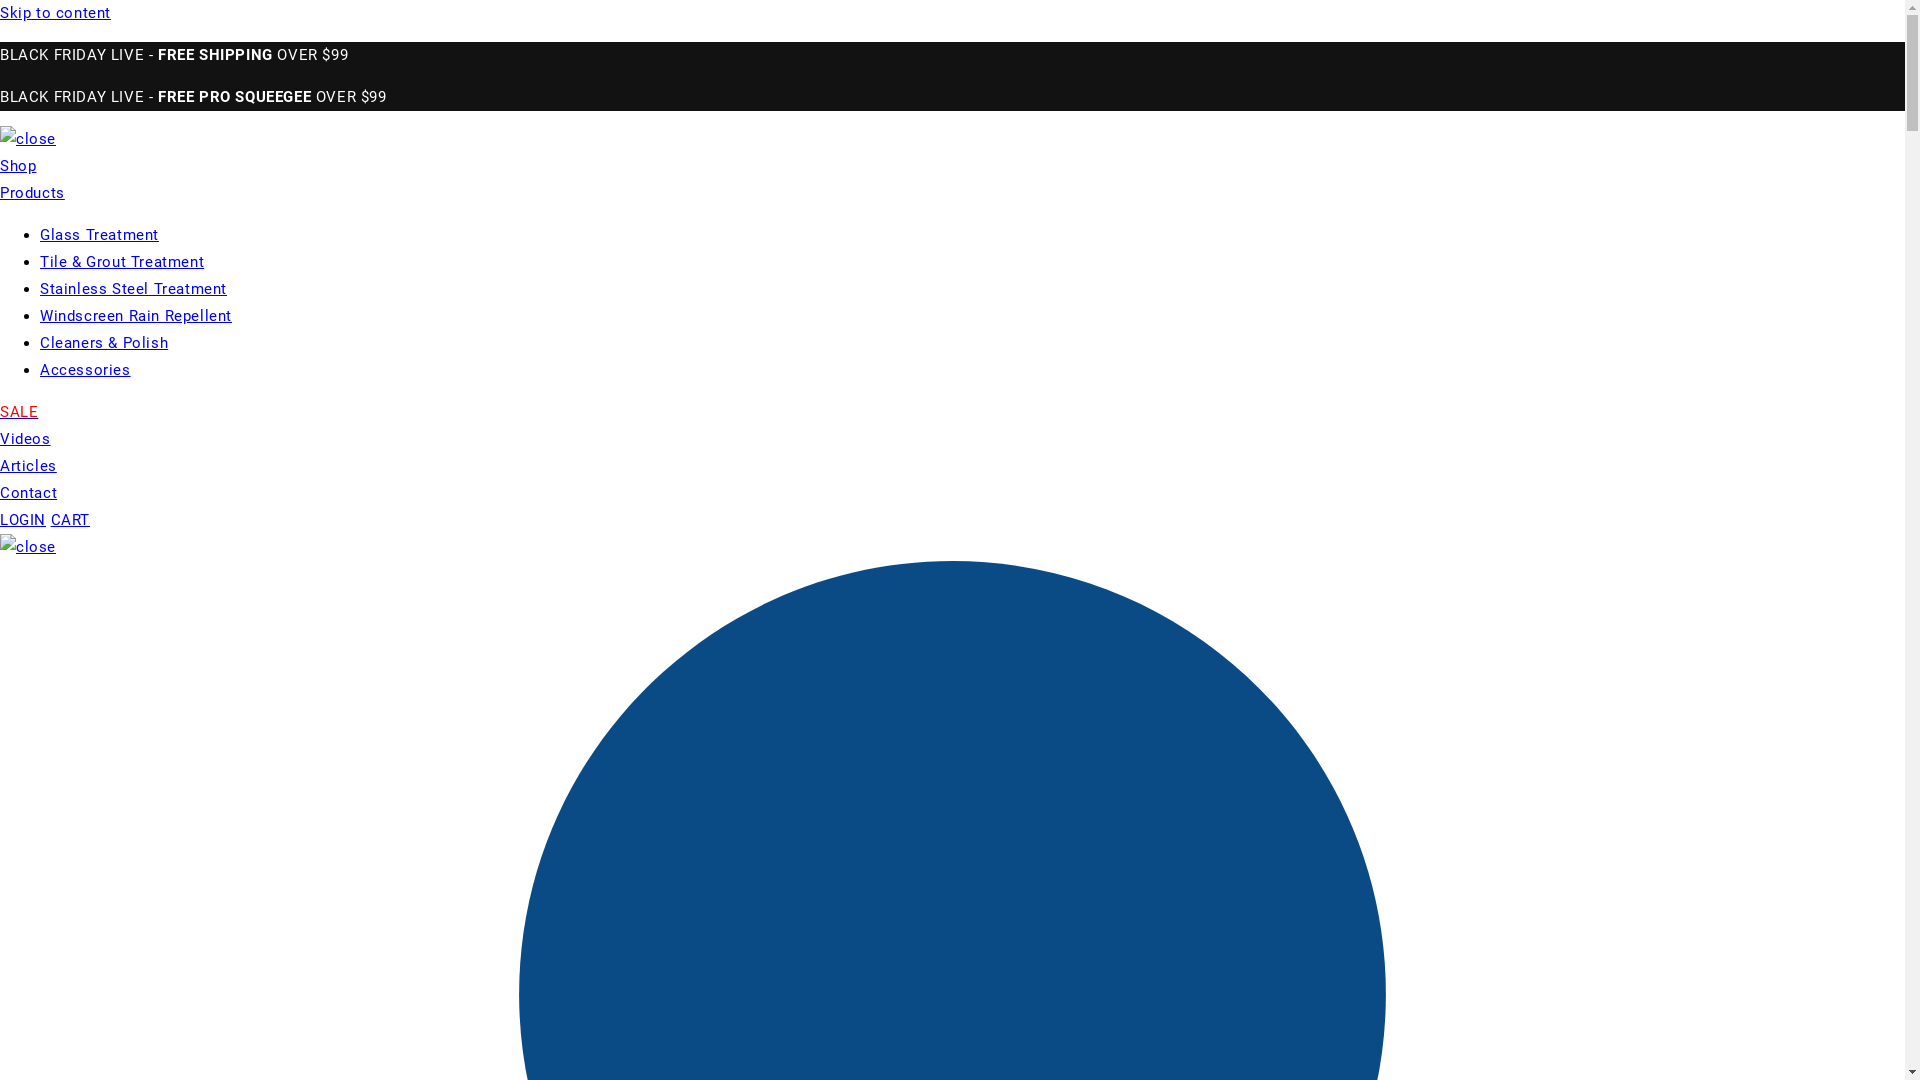  I want to click on Cleaners & Polish, so click(104, 343).